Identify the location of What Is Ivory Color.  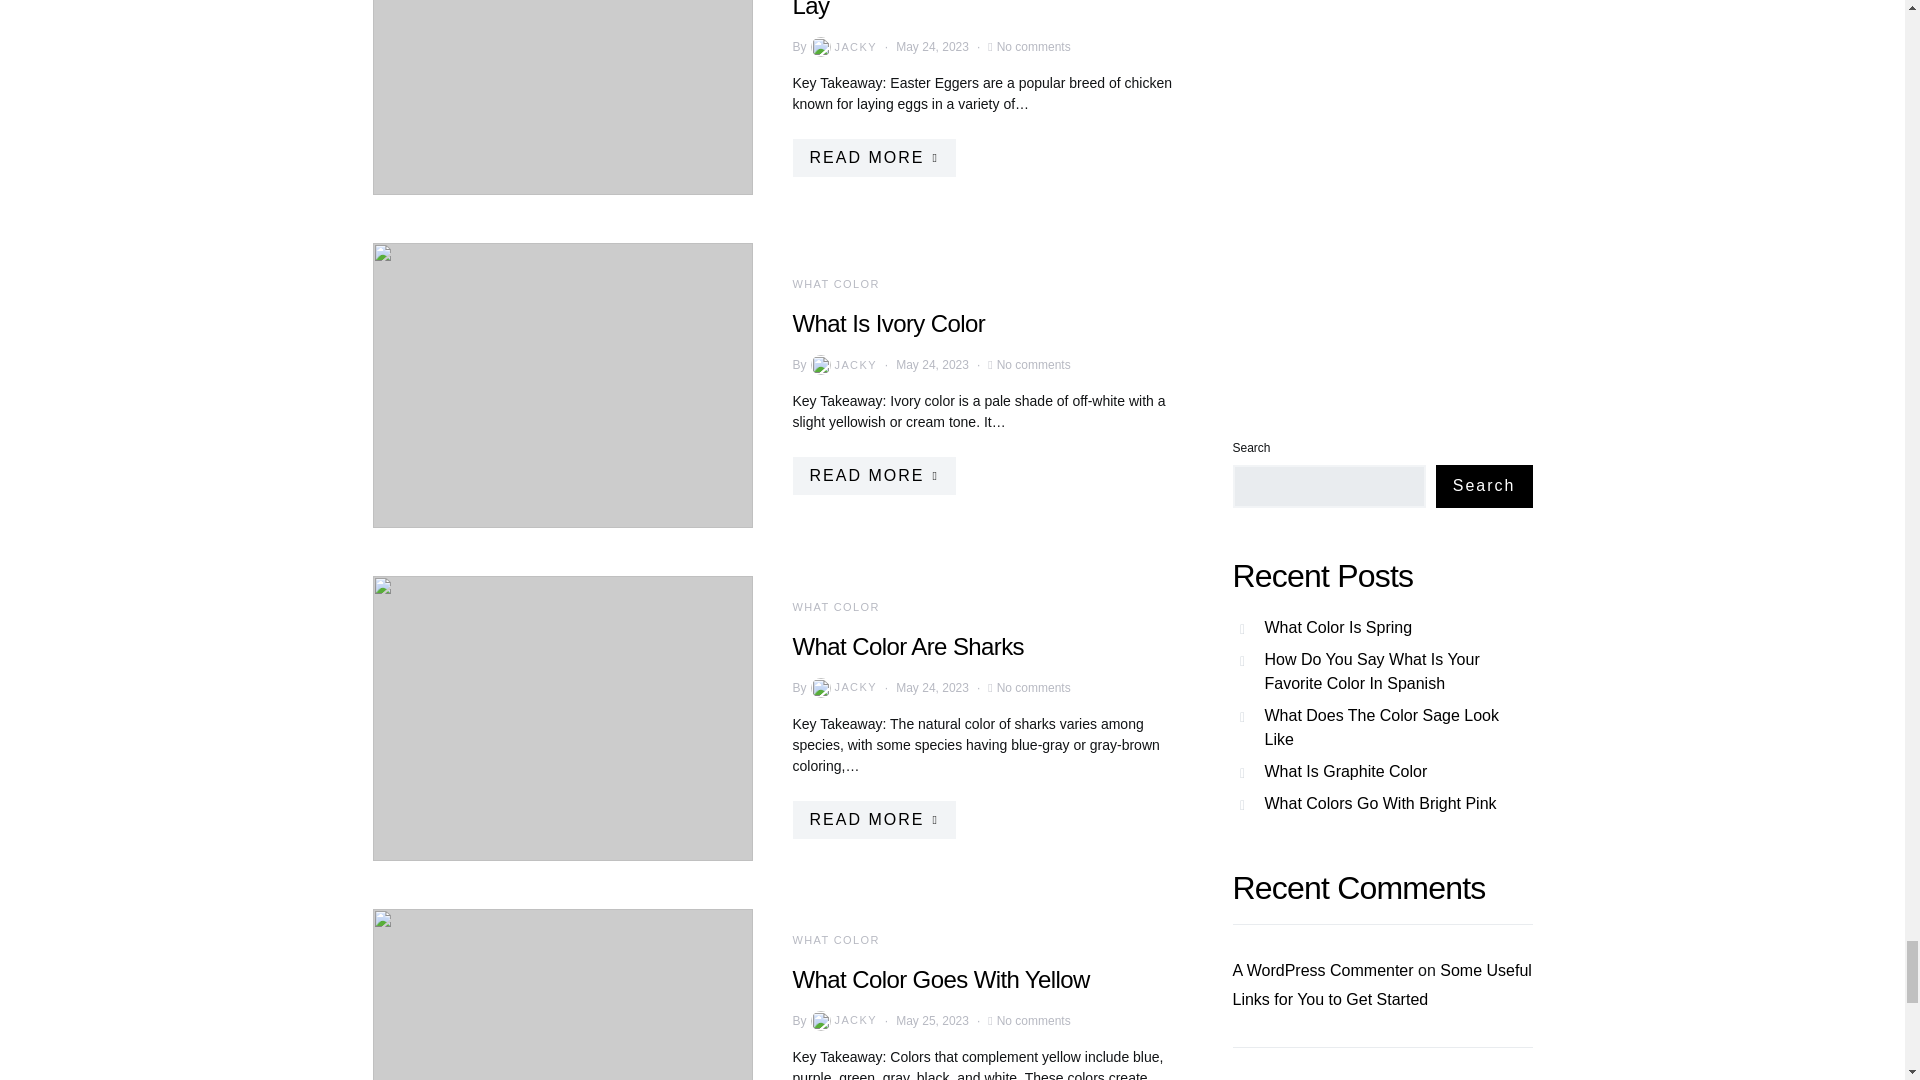
(888, 322).